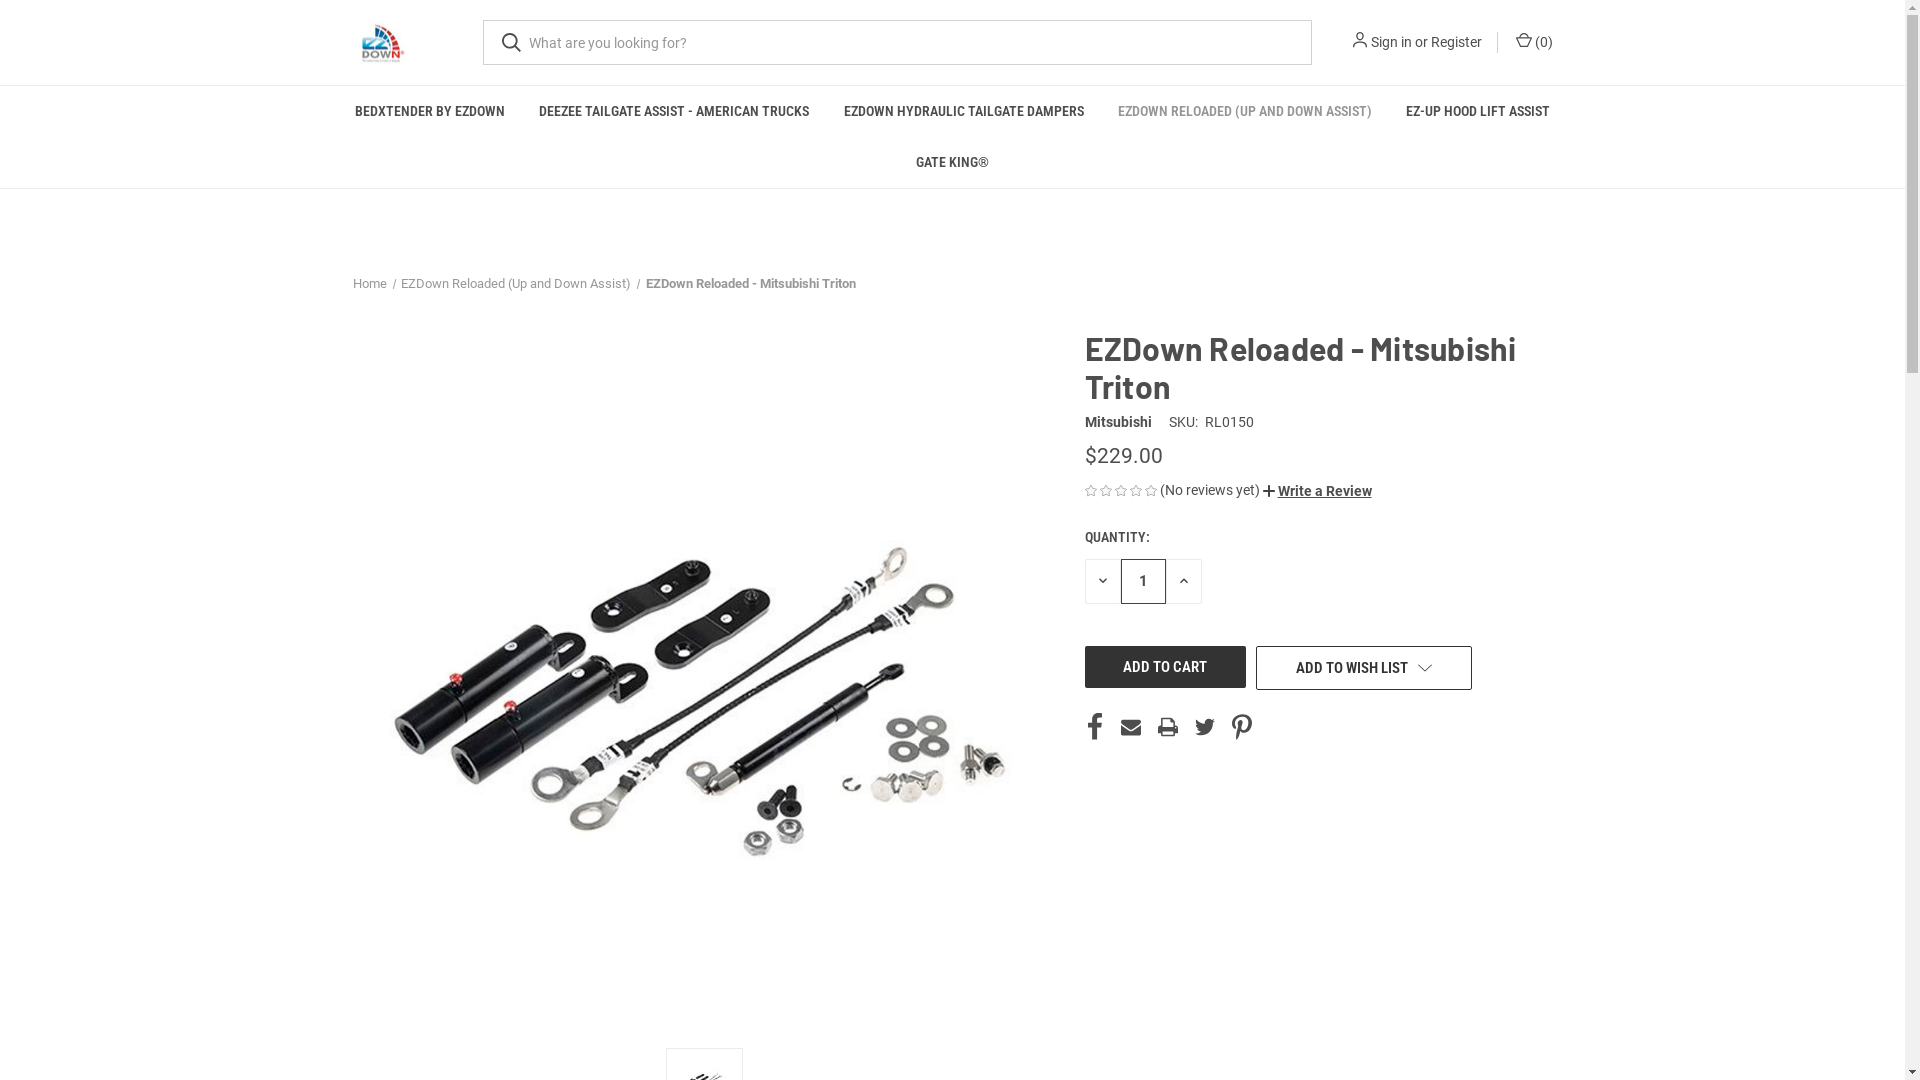  Describe the element at coordinates (516, 284) in the screenshot. I see `EZDown Reloaded (Up and Down Assist)` at that location.